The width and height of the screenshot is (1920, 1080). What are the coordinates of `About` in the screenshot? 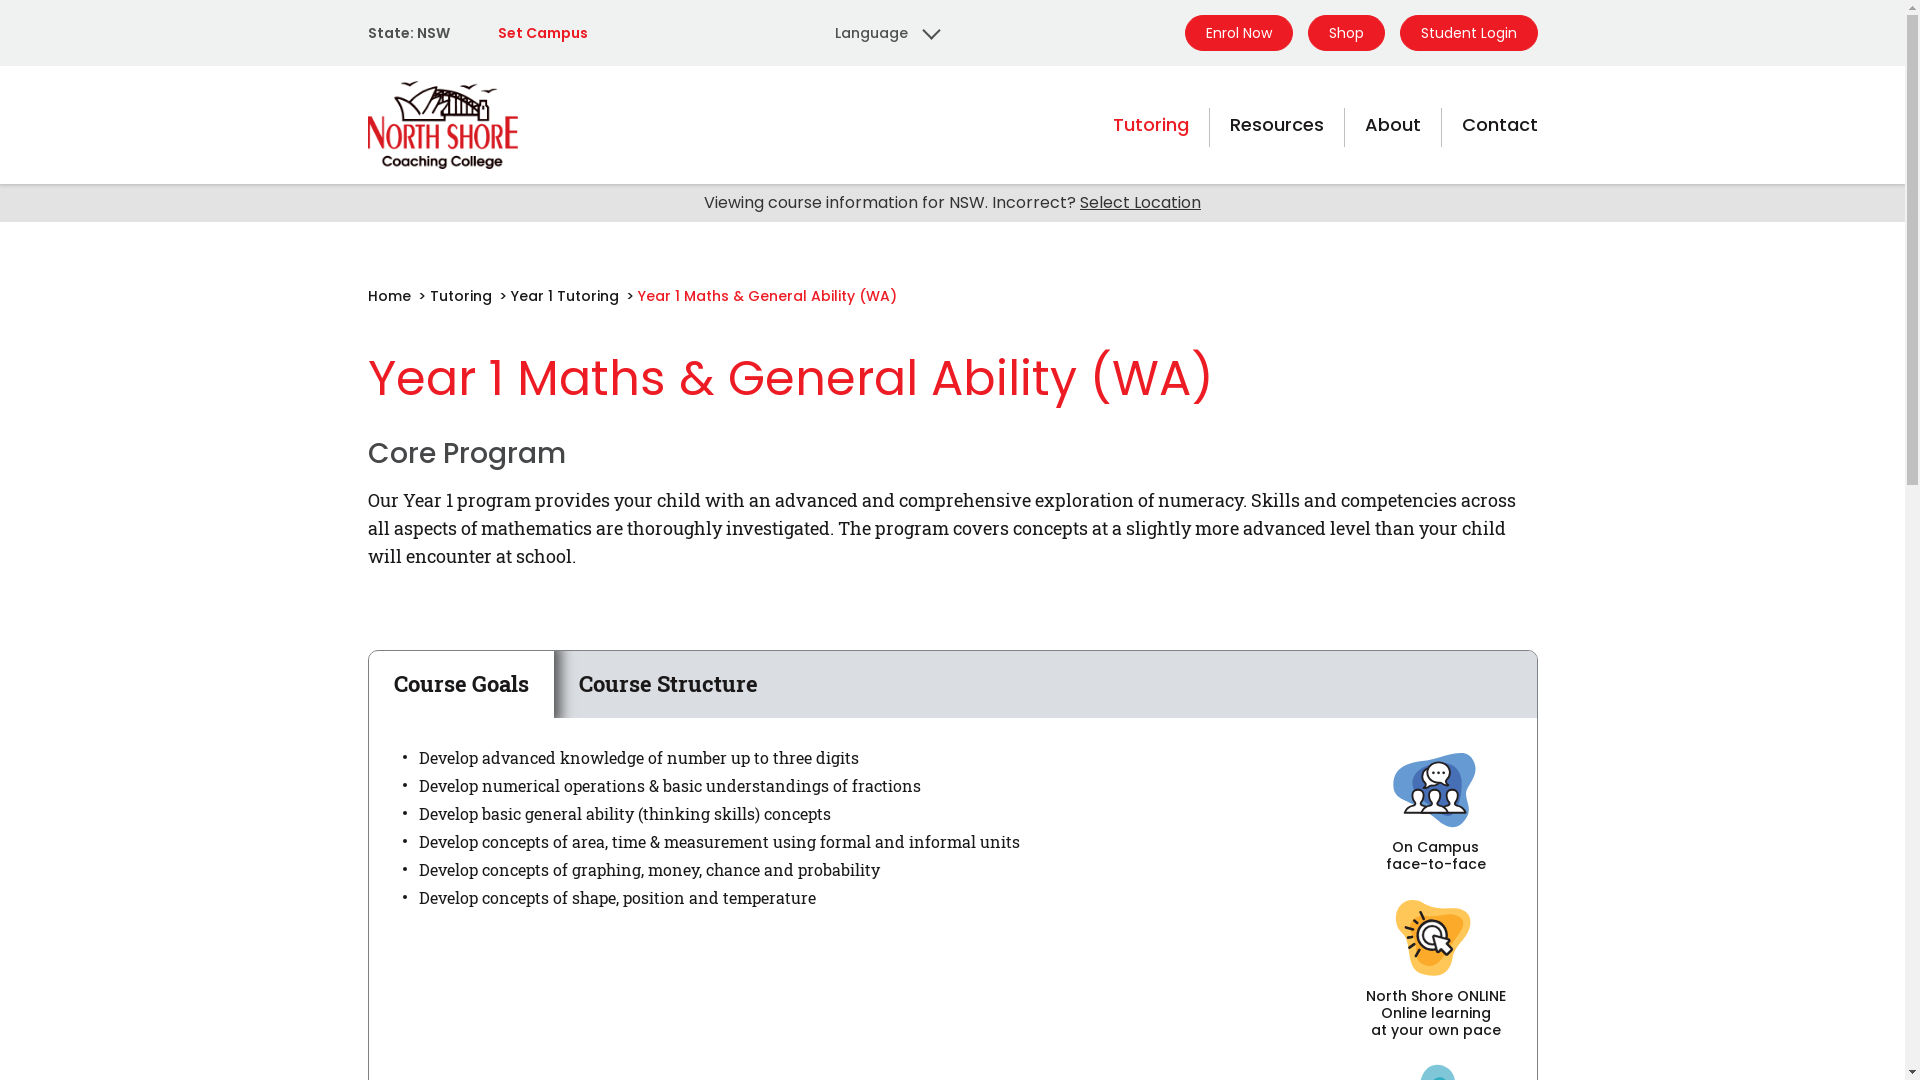 It's located at (1392, 125).